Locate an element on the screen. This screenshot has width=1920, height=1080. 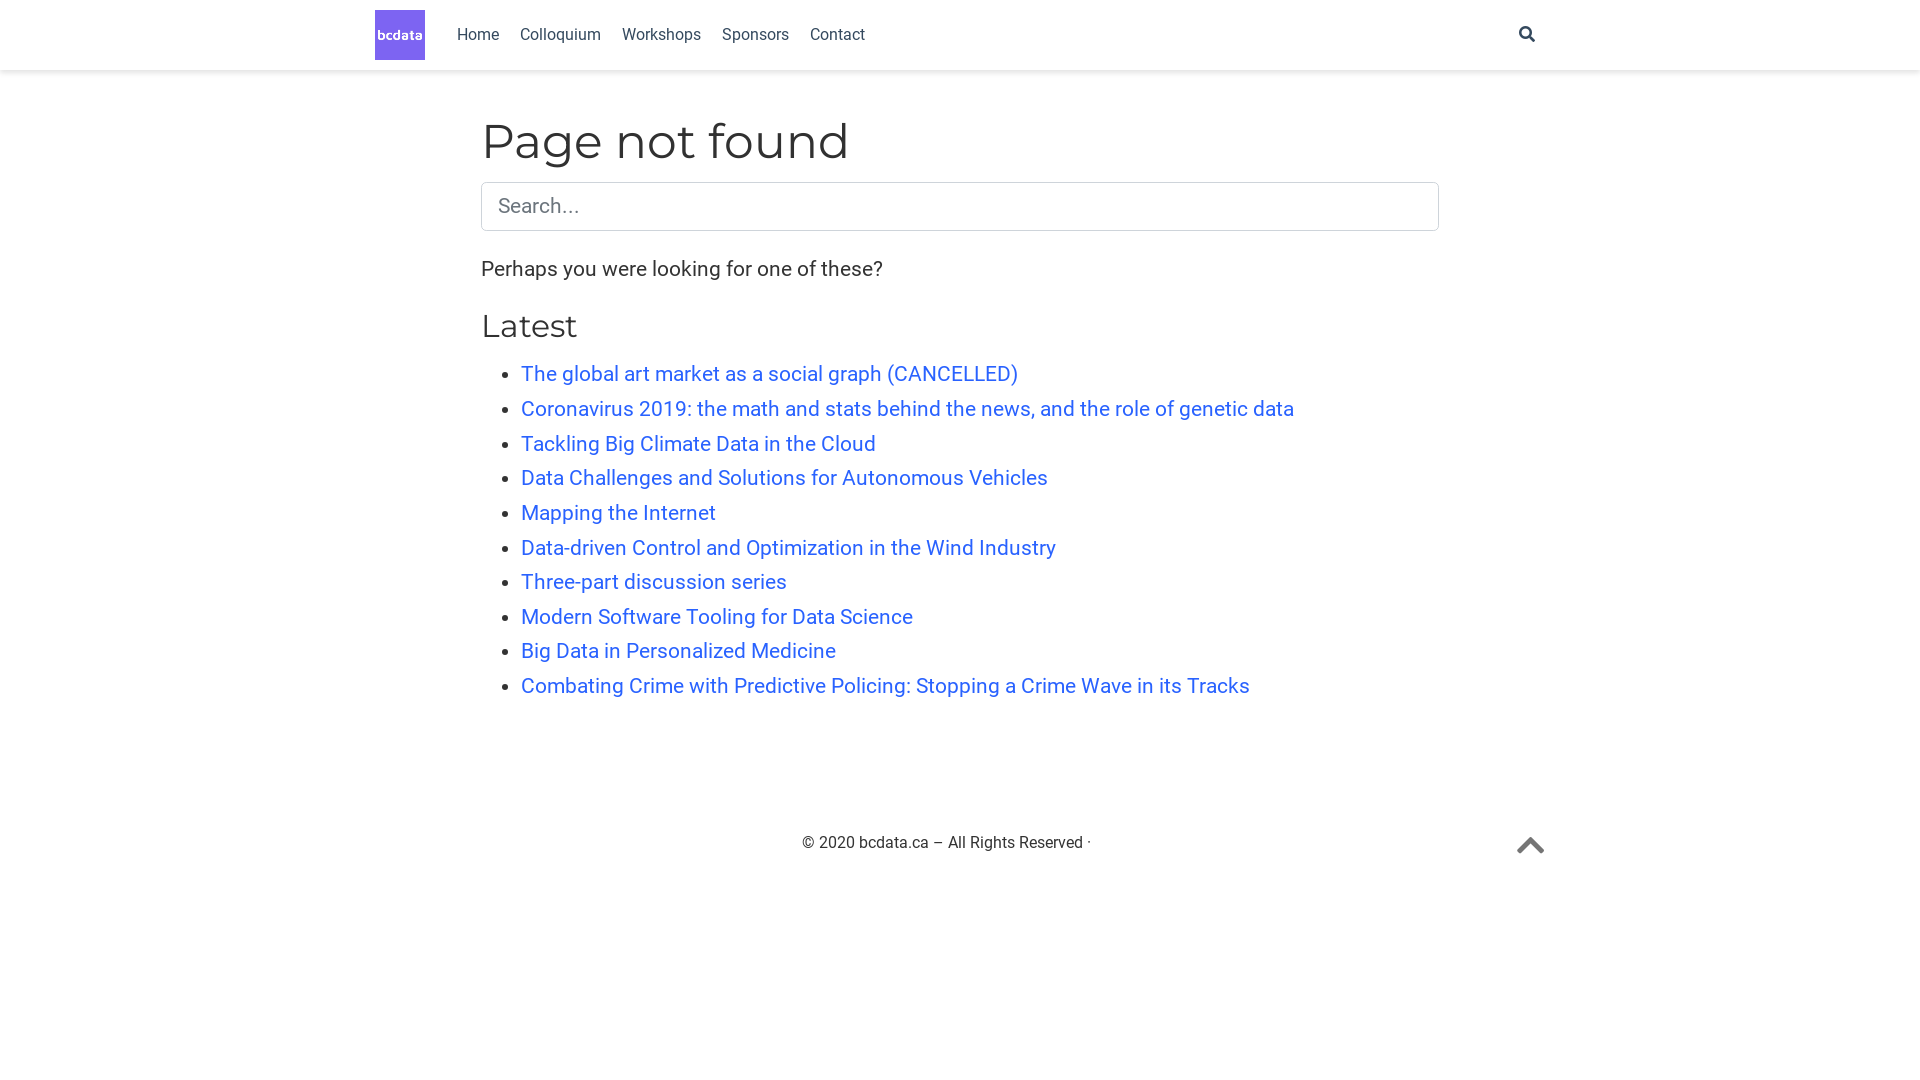
Home is located at coordinates (477, 35).